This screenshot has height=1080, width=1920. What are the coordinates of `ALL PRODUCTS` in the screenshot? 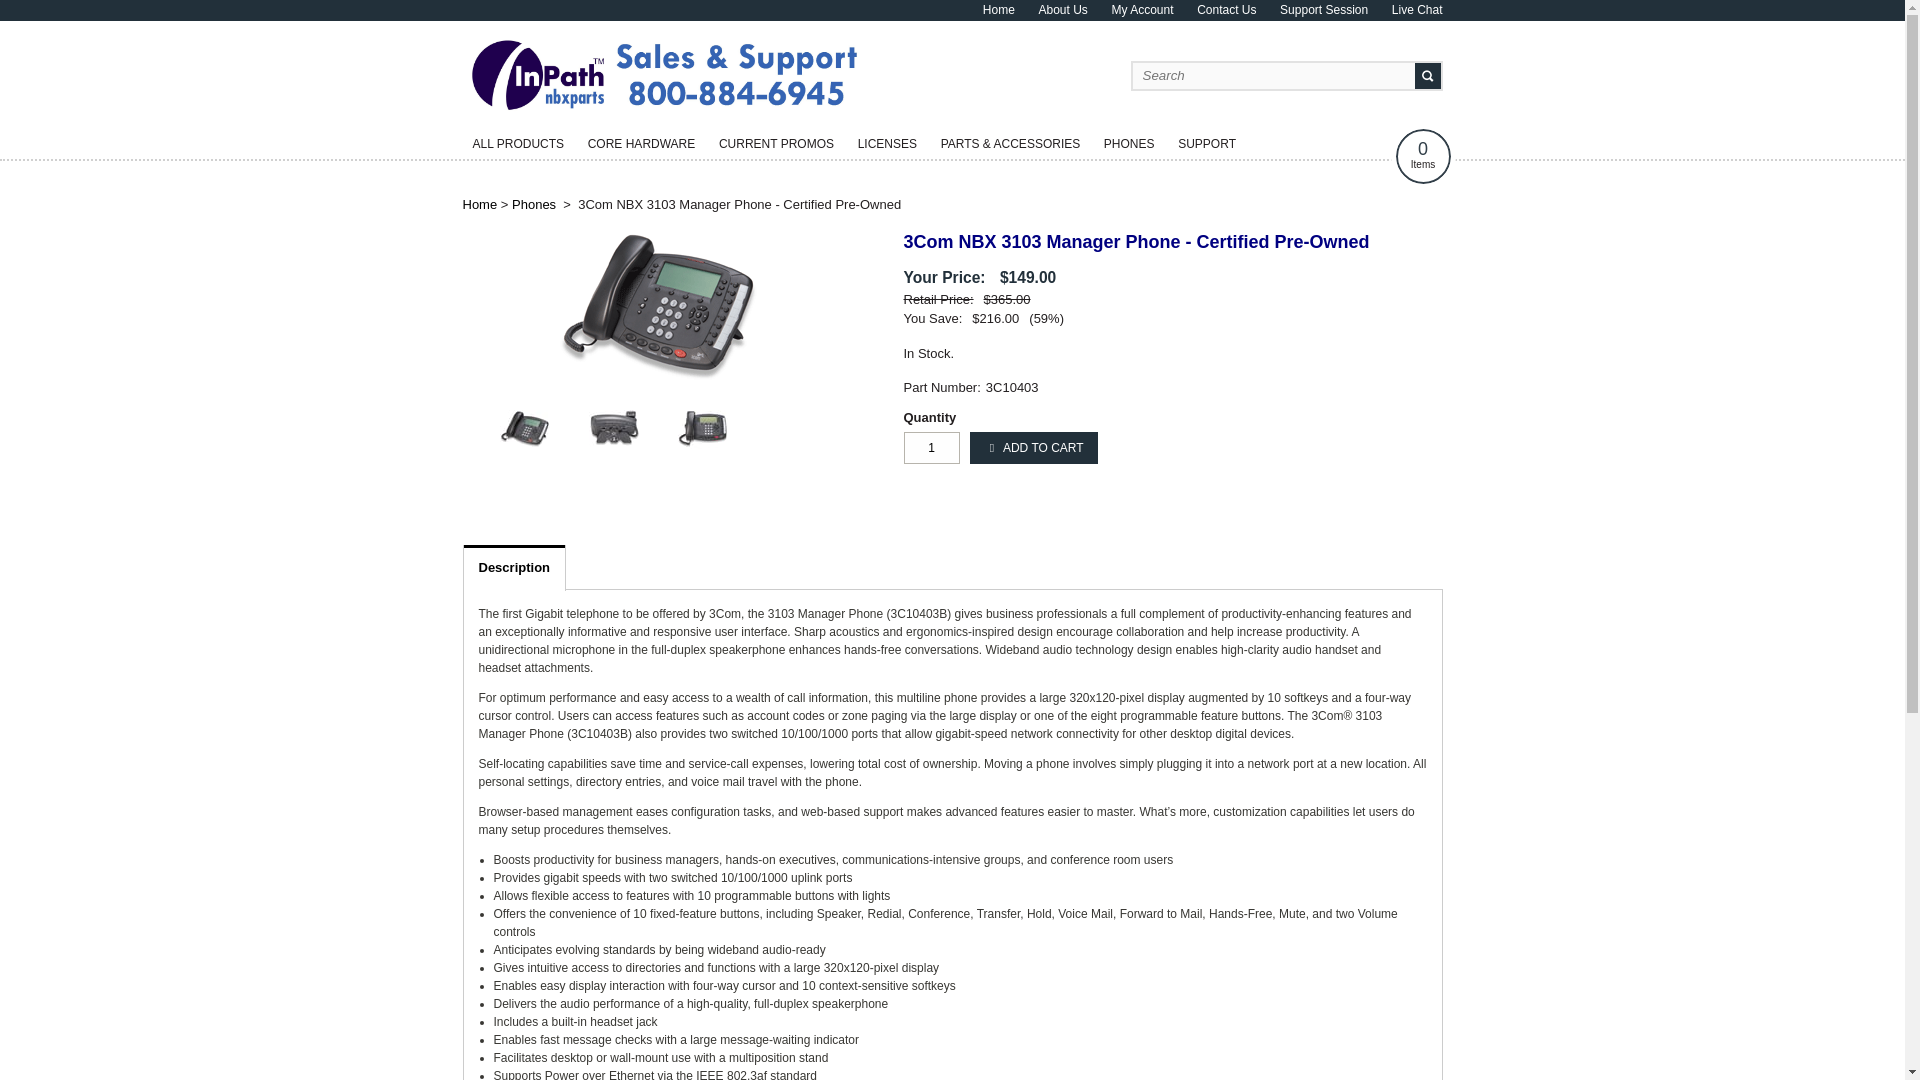 It's located at (534, 204).